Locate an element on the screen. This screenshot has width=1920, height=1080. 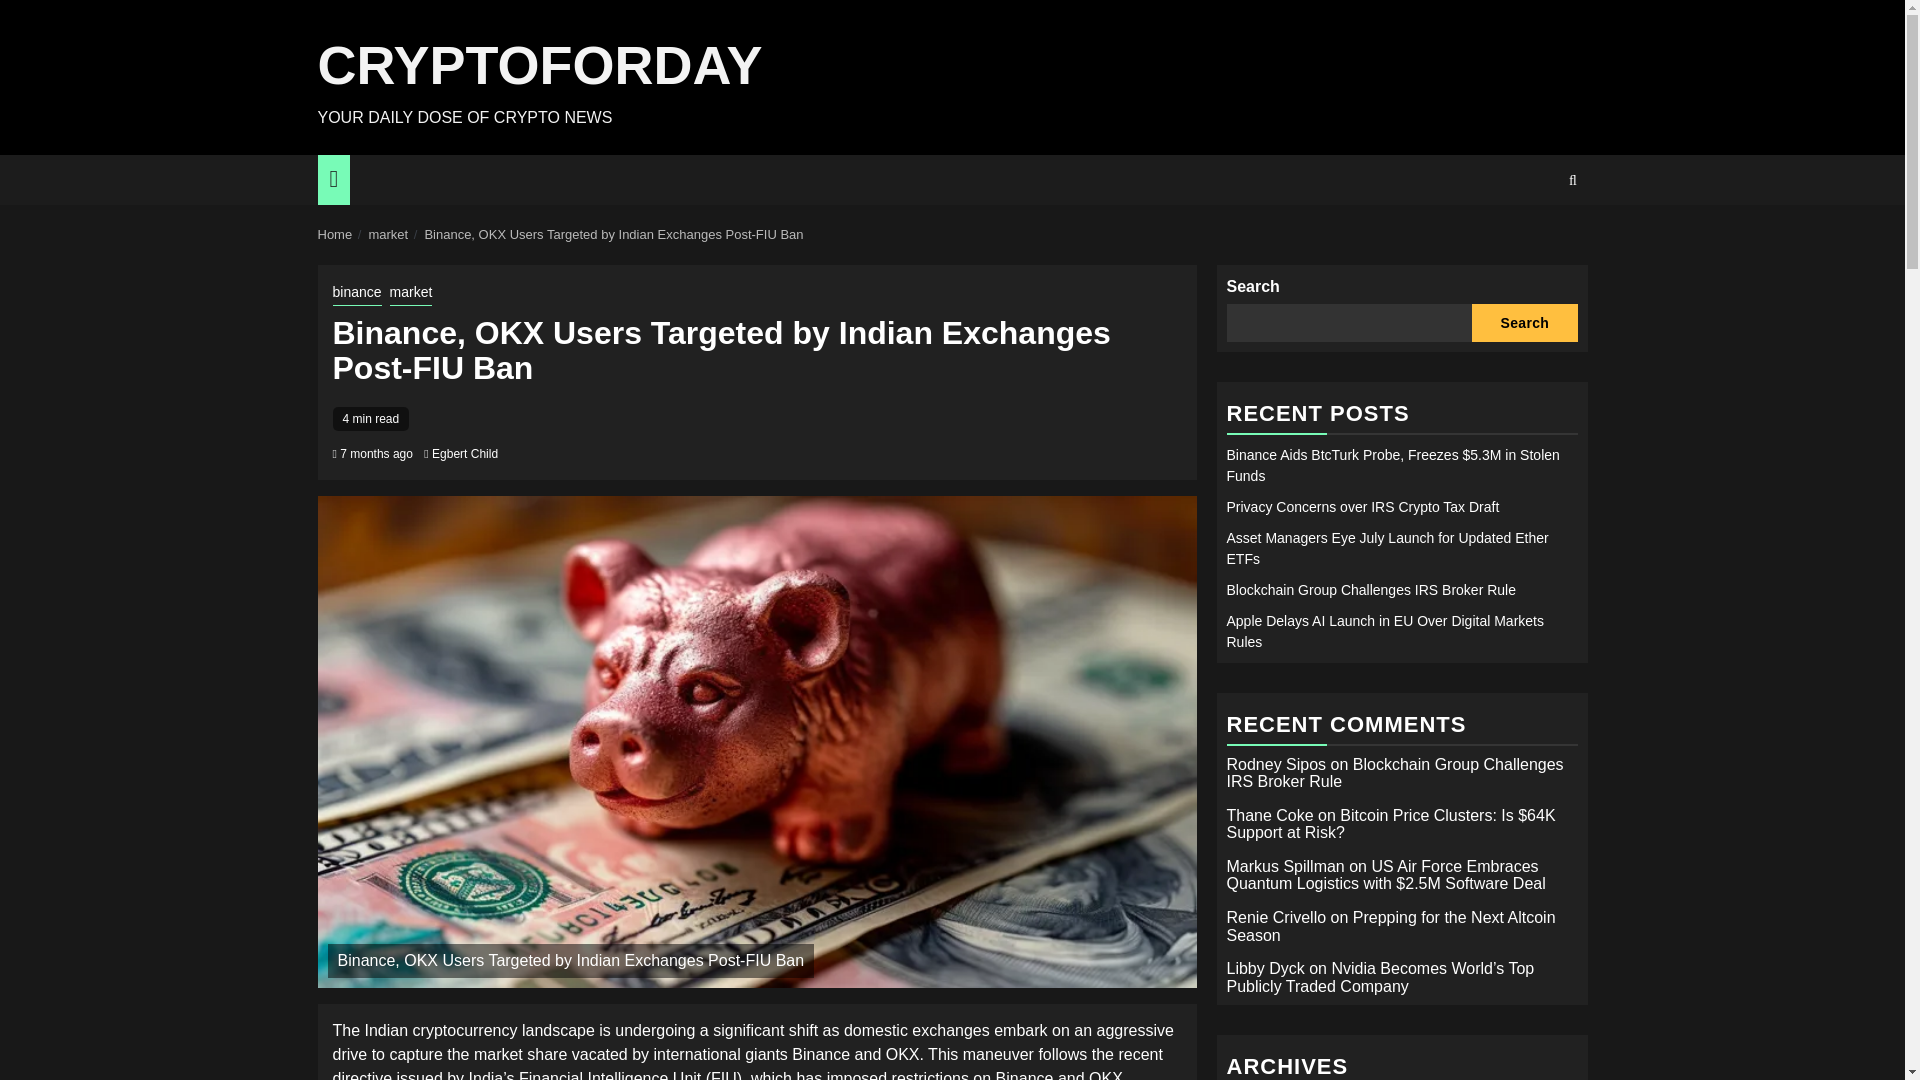
binance is located at coordinates (356, 293).